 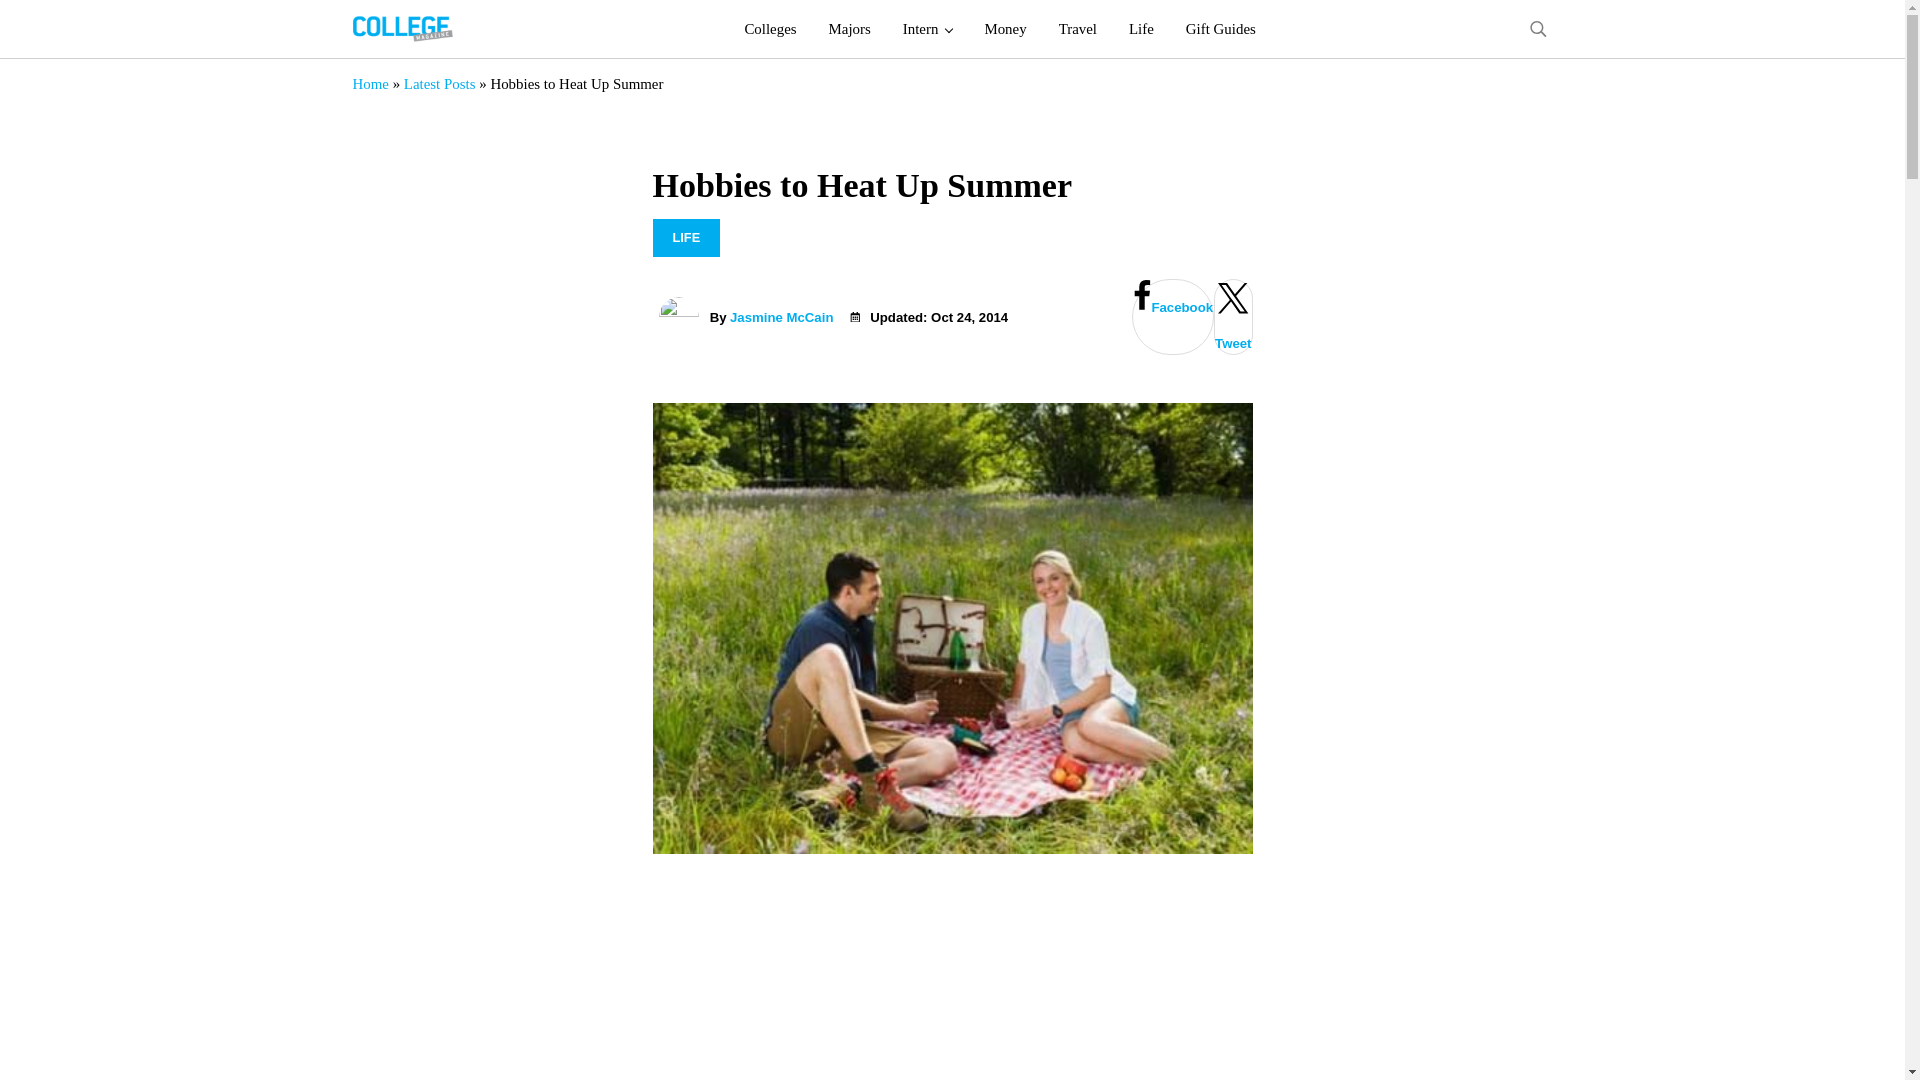 I want to click on Gift Guides, so click(x=1220, y=29).